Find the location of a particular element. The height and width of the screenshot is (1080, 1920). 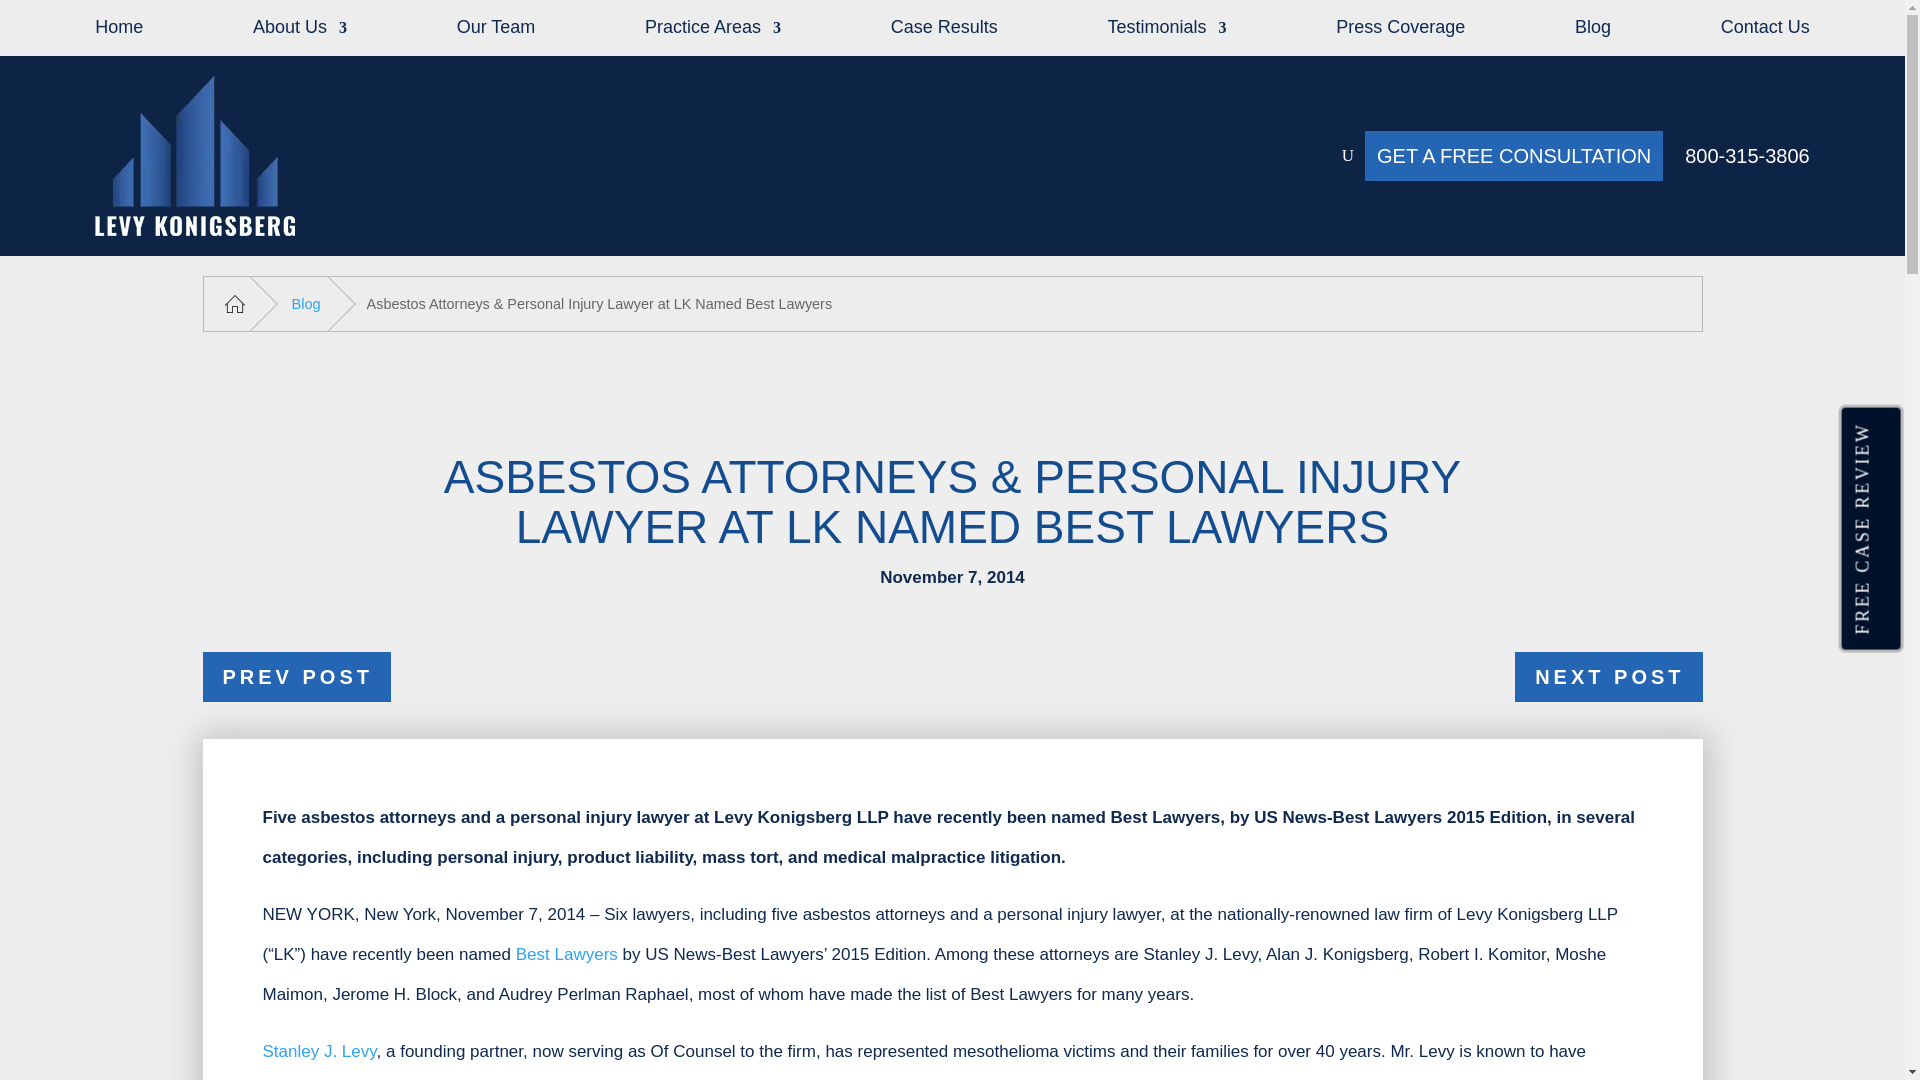

Home is located at coordinates (118, 32).